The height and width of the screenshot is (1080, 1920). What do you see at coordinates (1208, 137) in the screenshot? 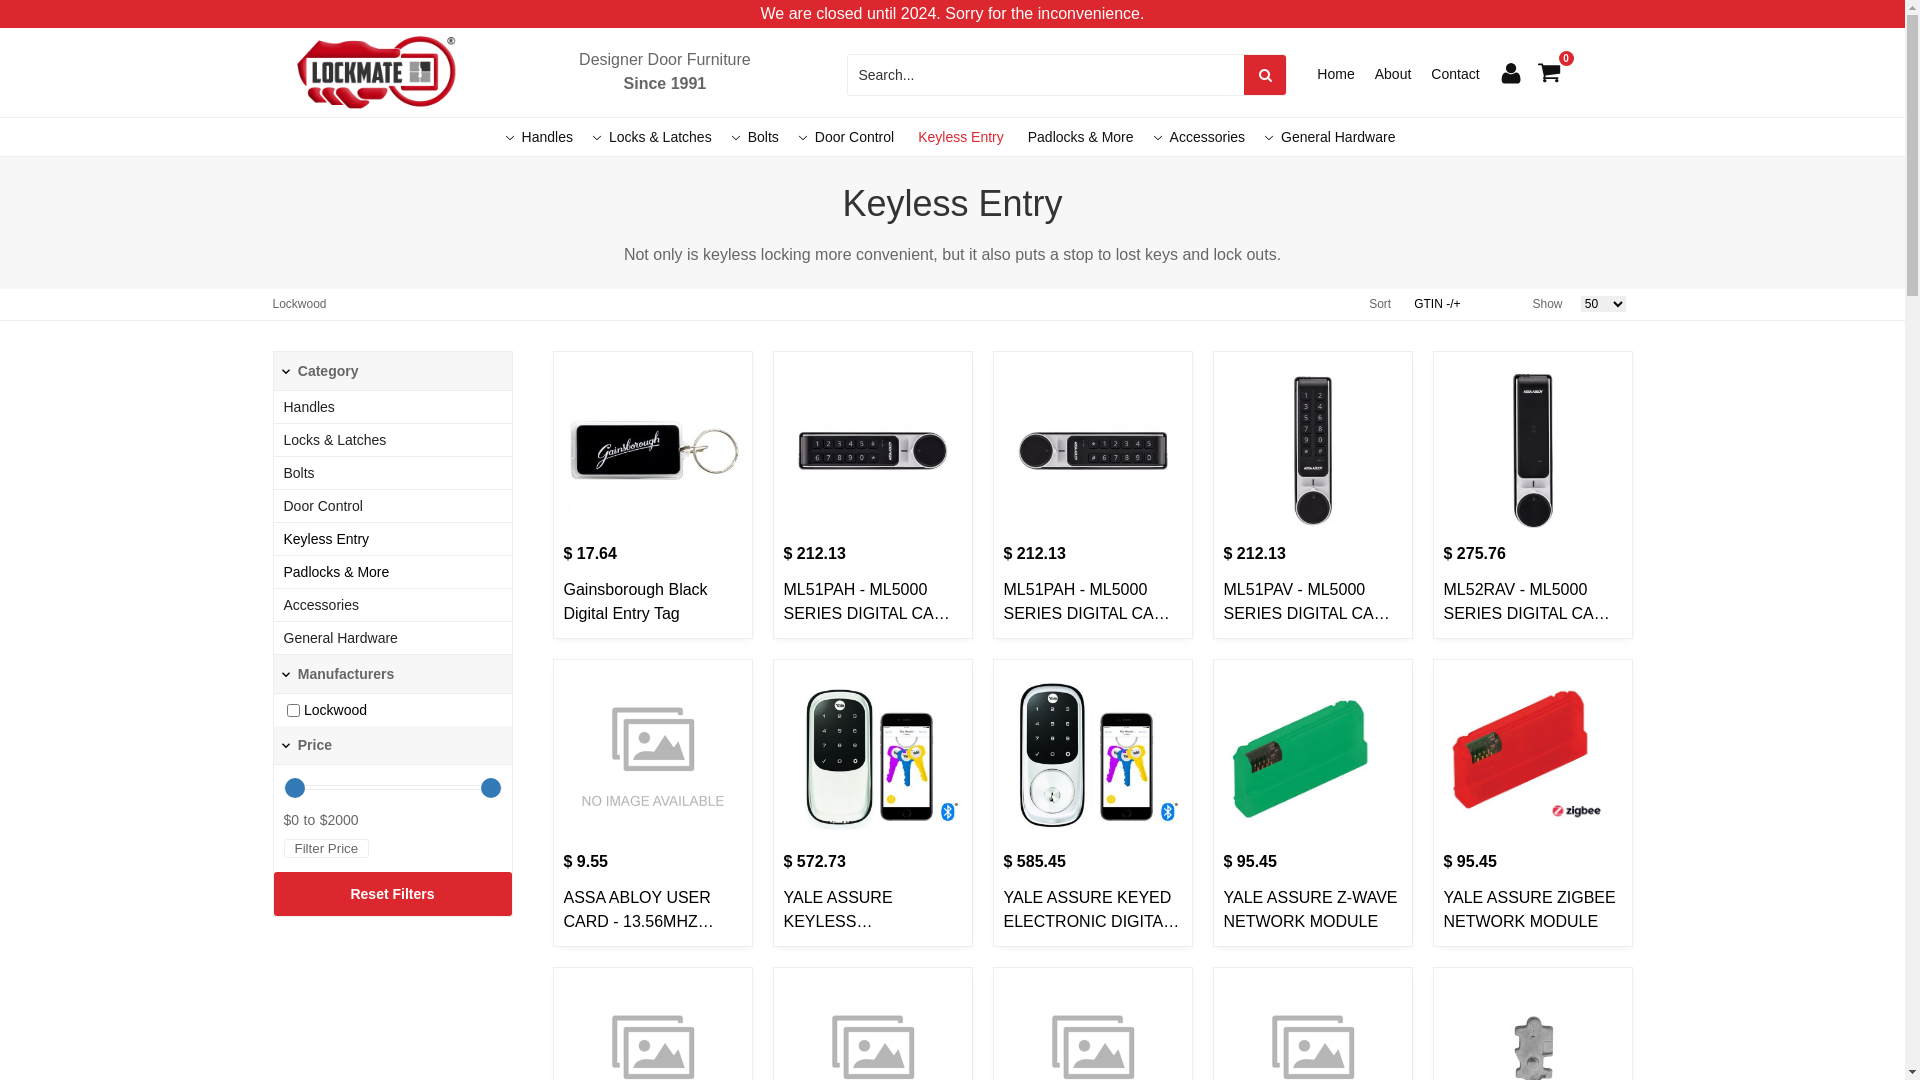
I see `Accessories` at bounding box center [1208, 137].